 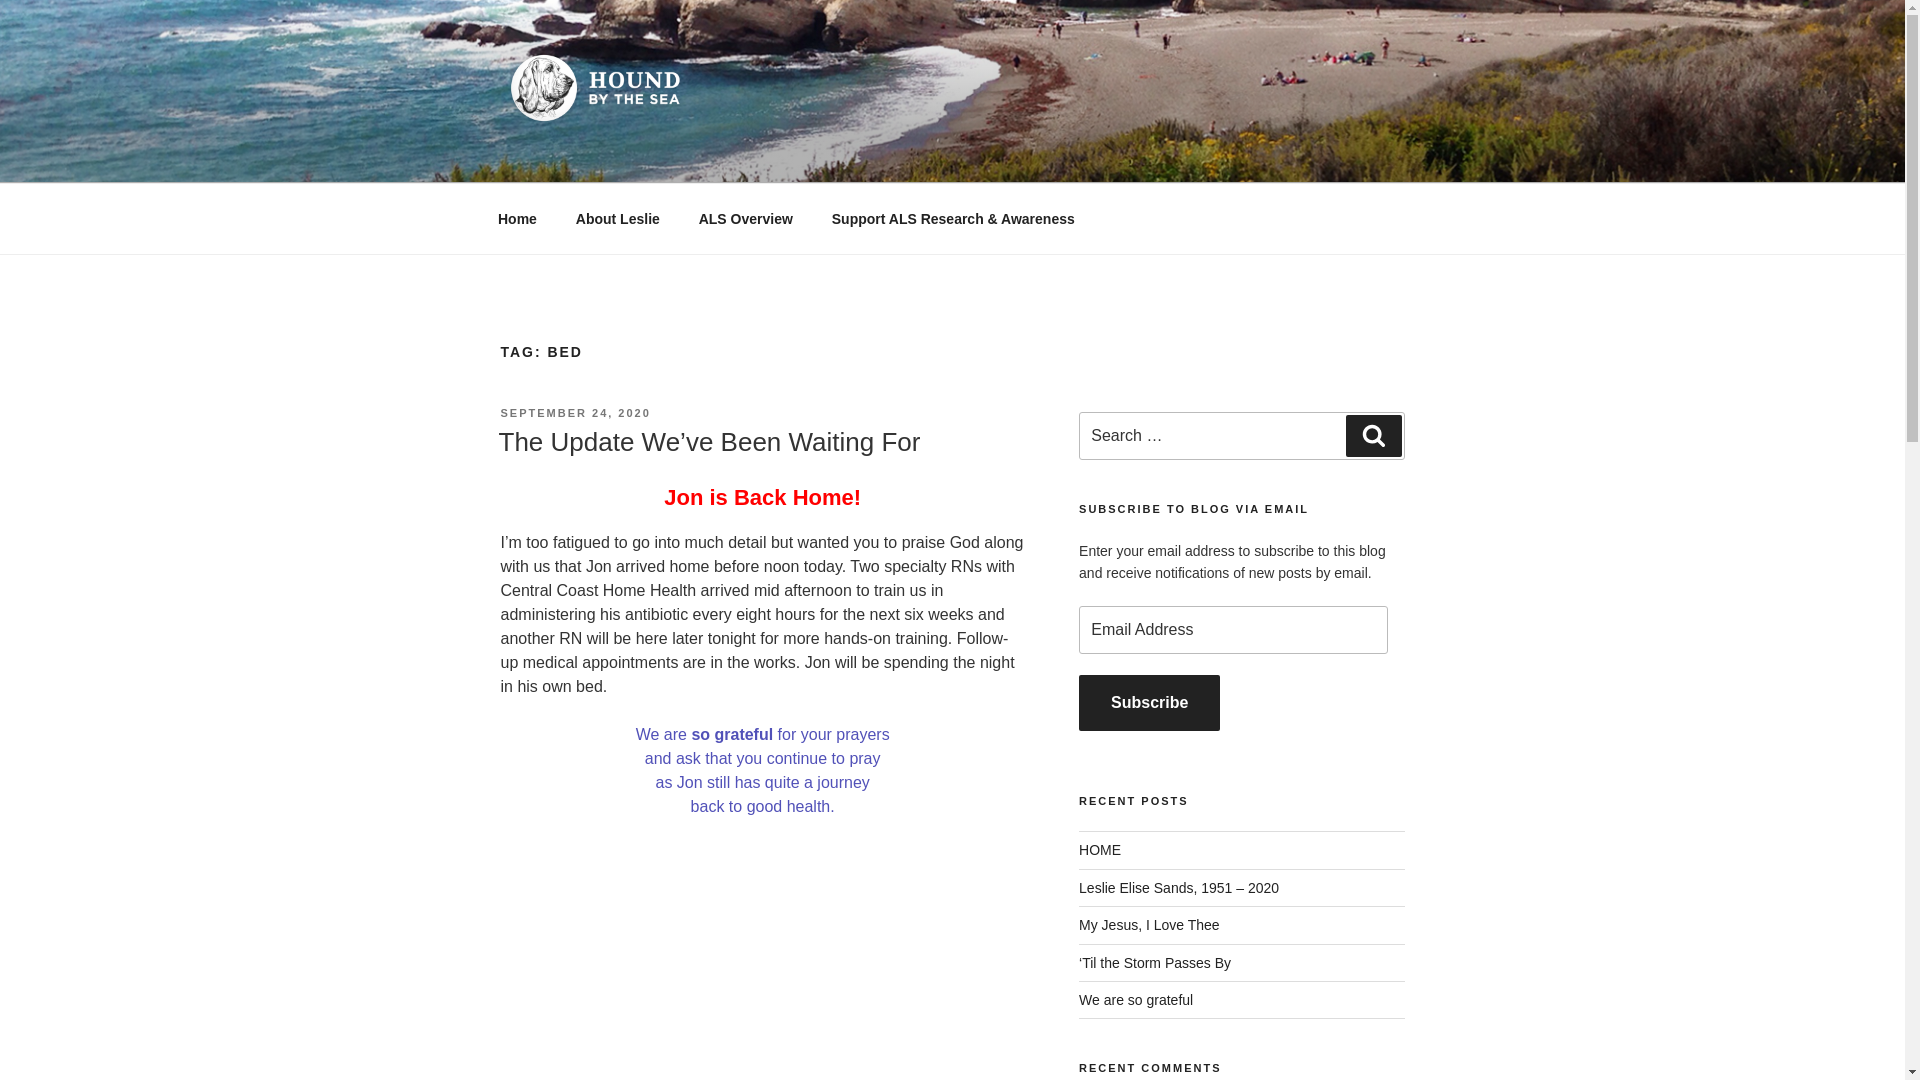 I want to click on Search, so click(x=1373, y=435).